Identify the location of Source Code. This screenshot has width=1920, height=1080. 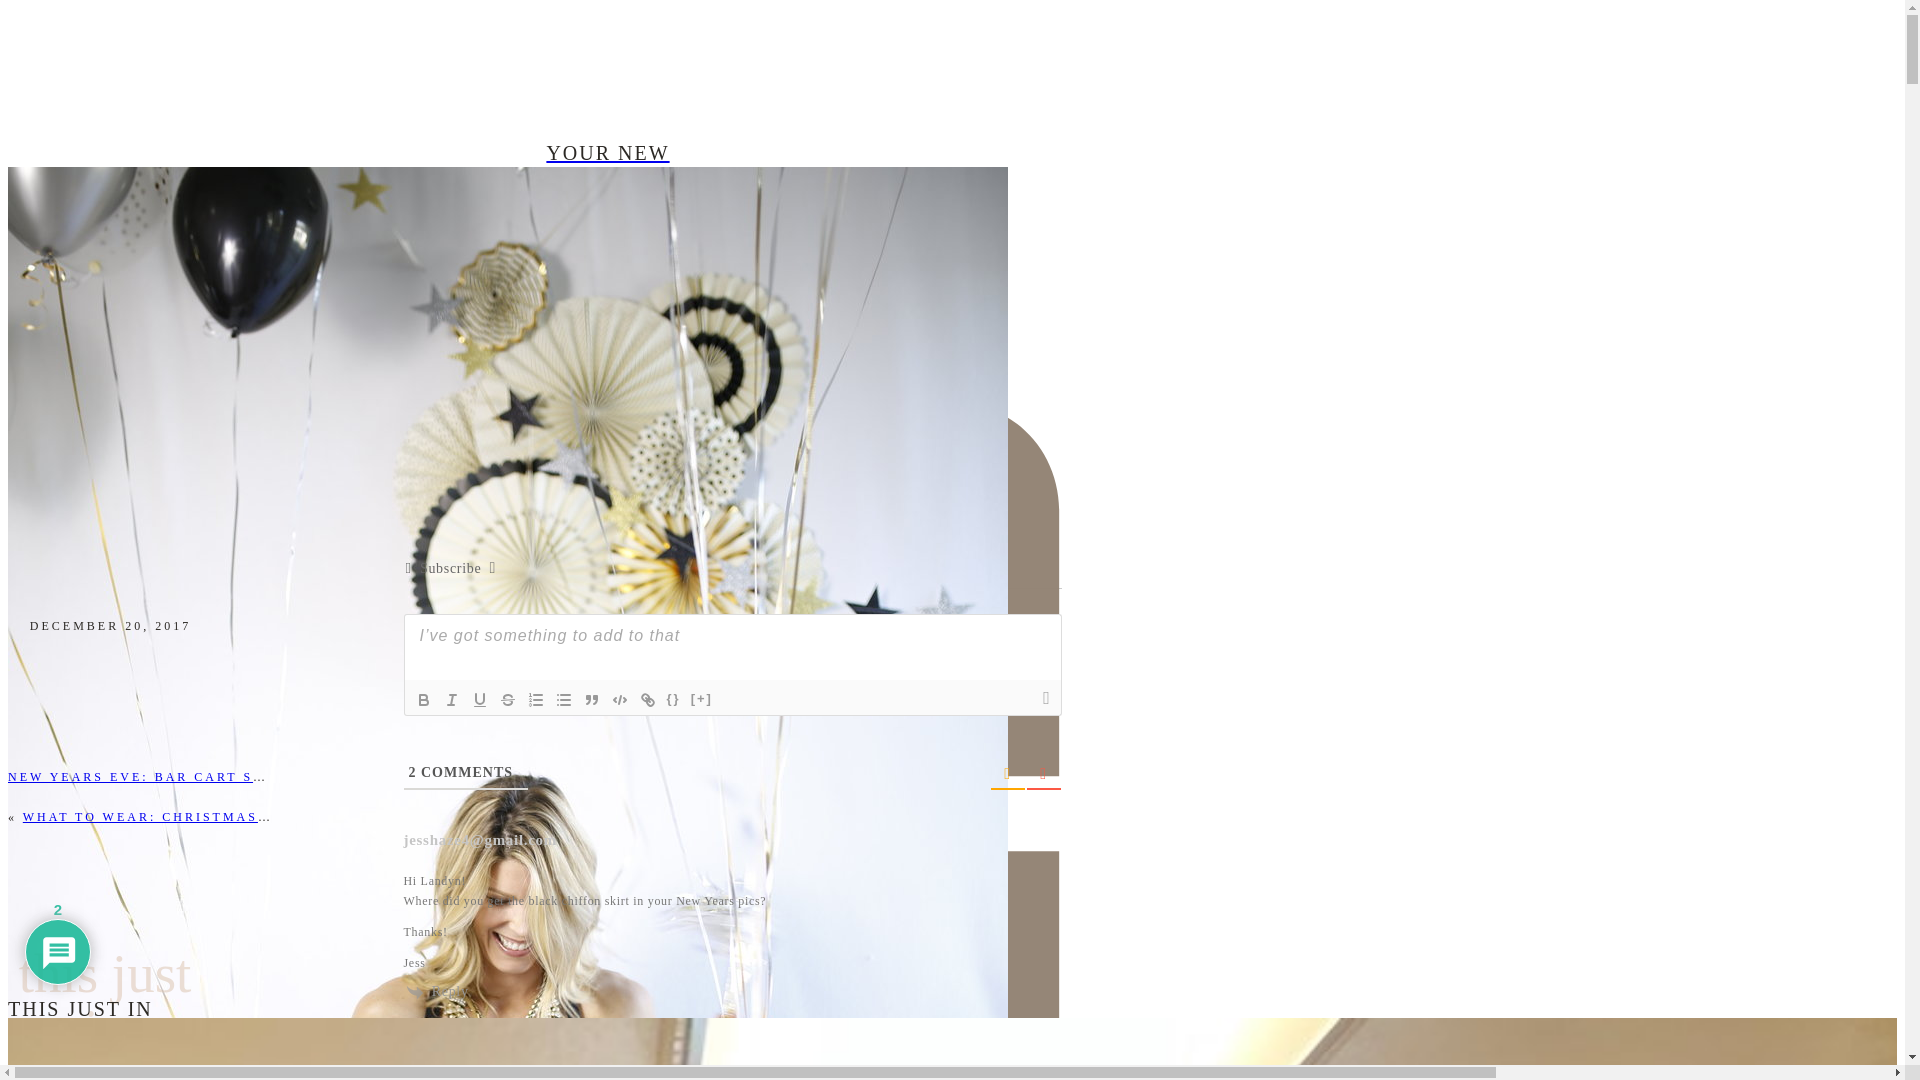
(674, 699).